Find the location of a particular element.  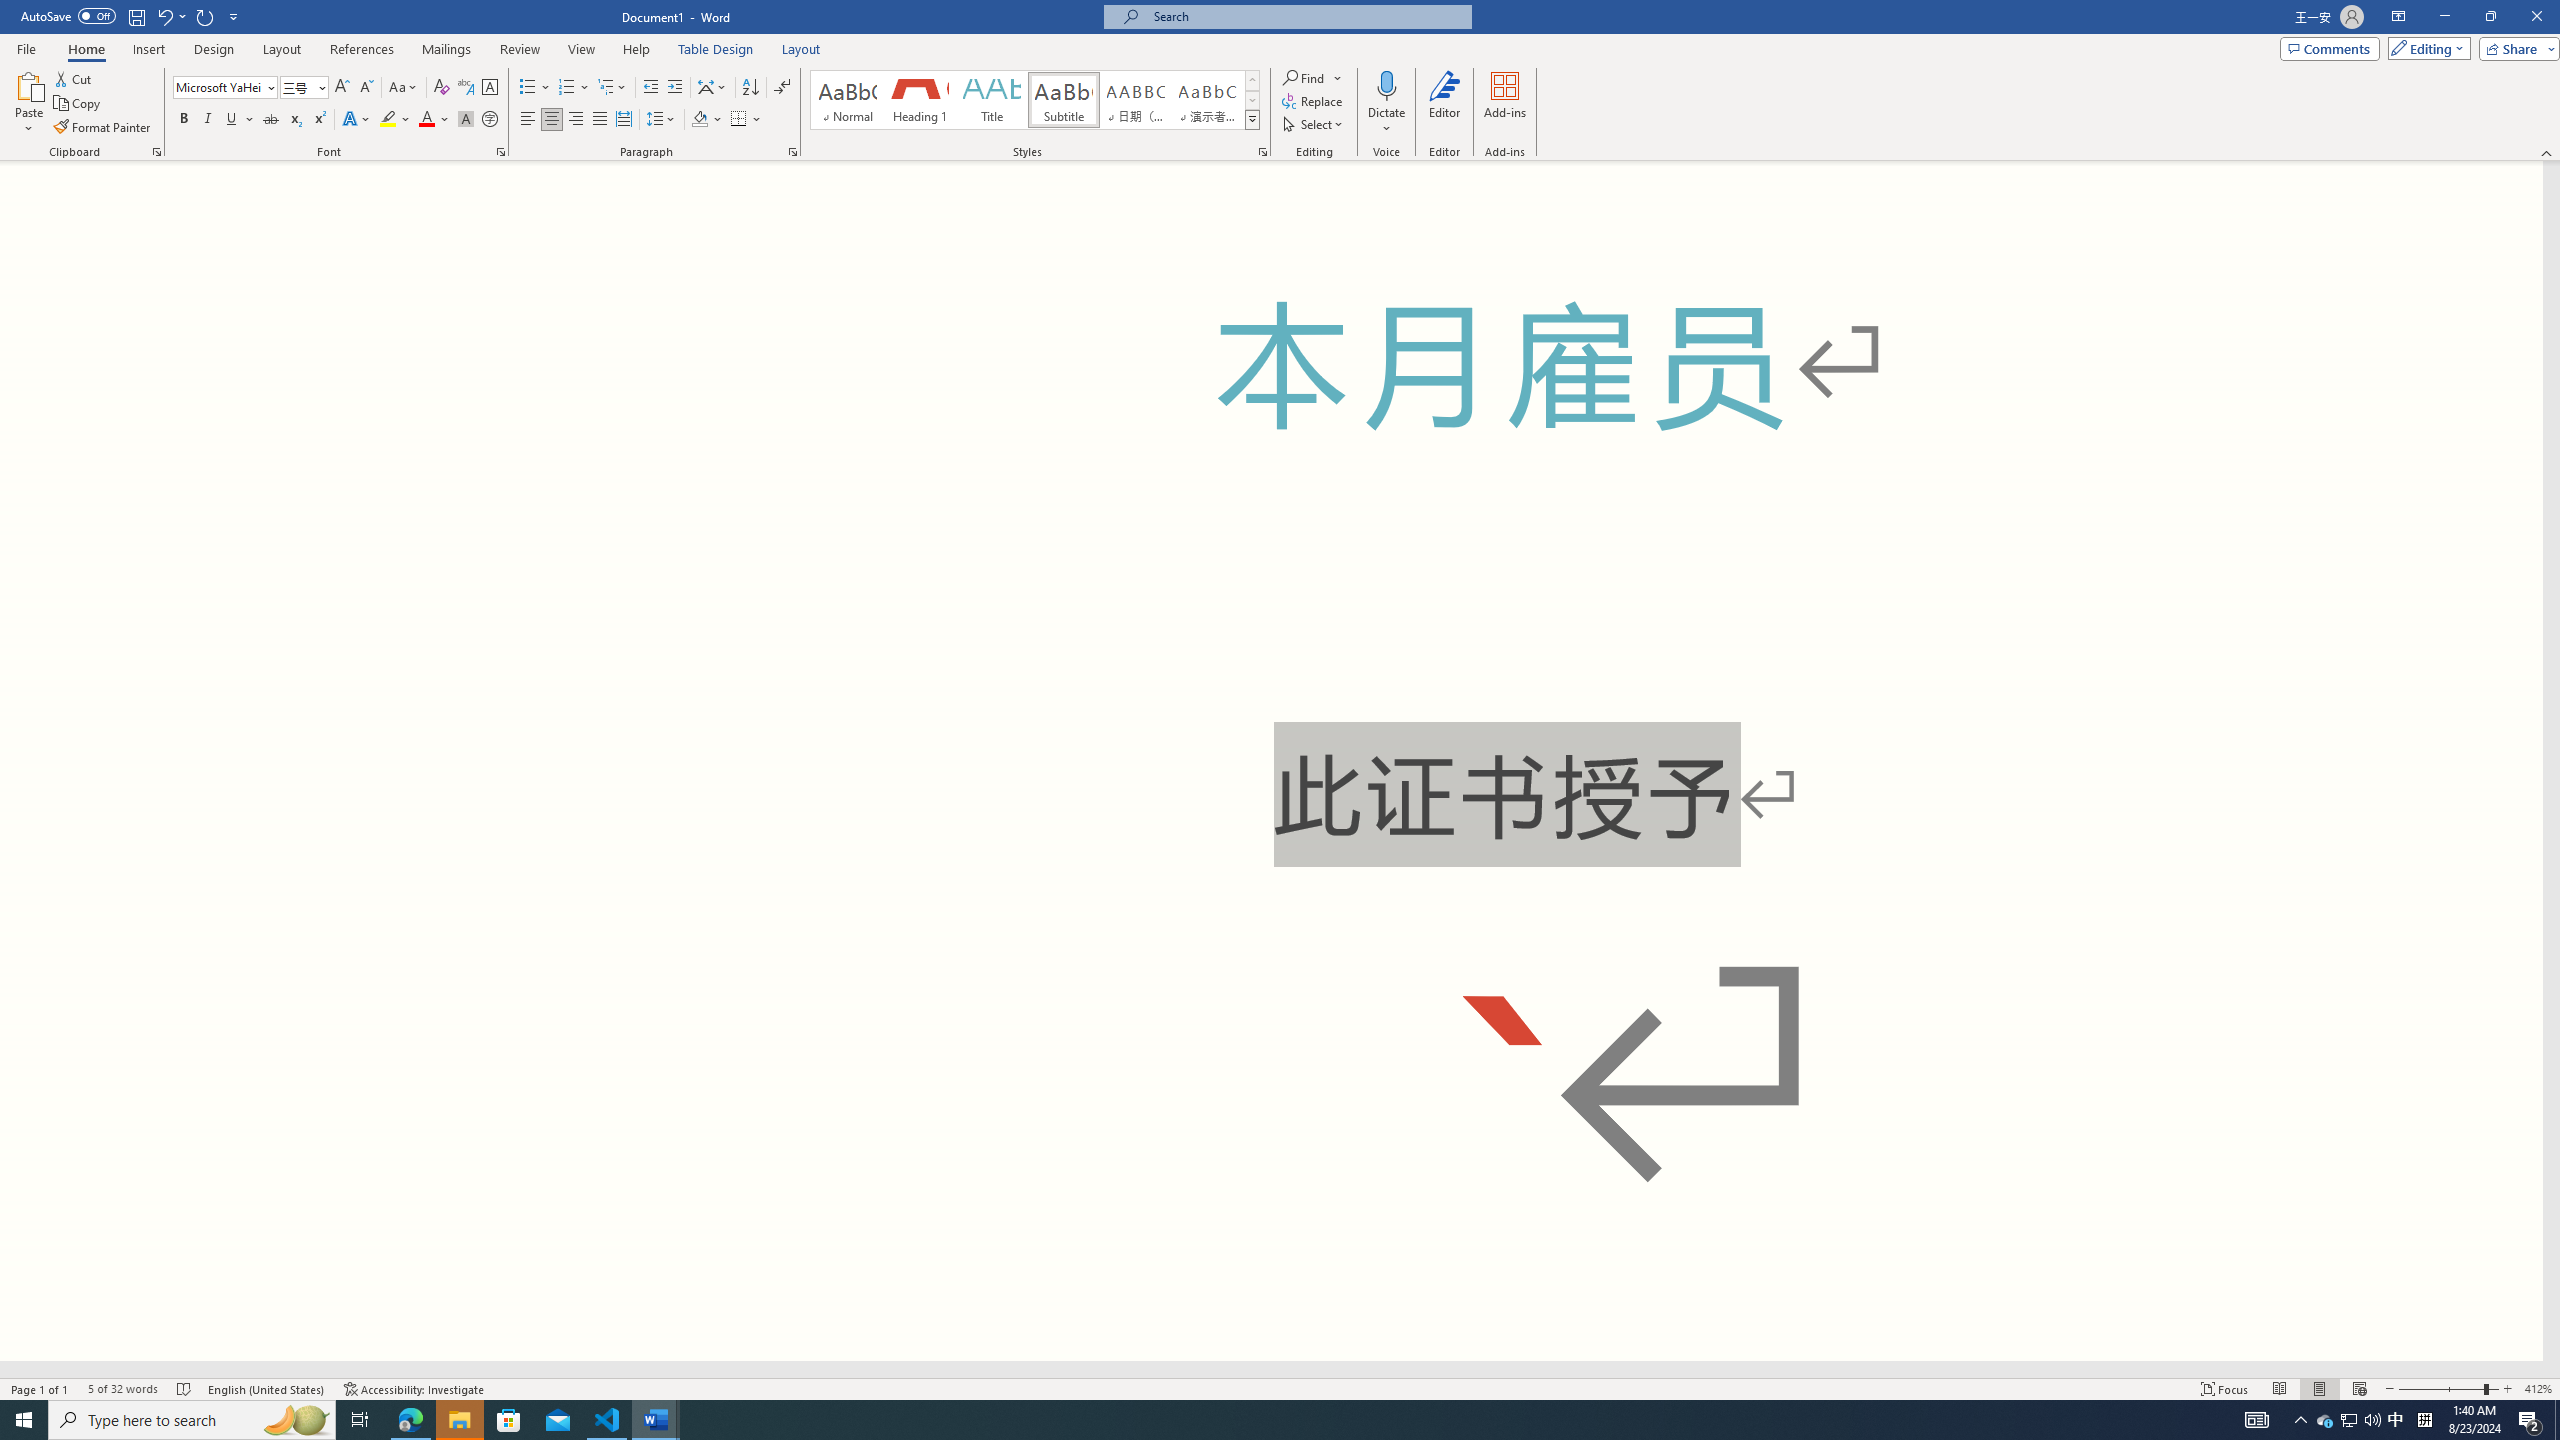

Class: NetUIScrollBar is located at coordinates (1271, 1369).